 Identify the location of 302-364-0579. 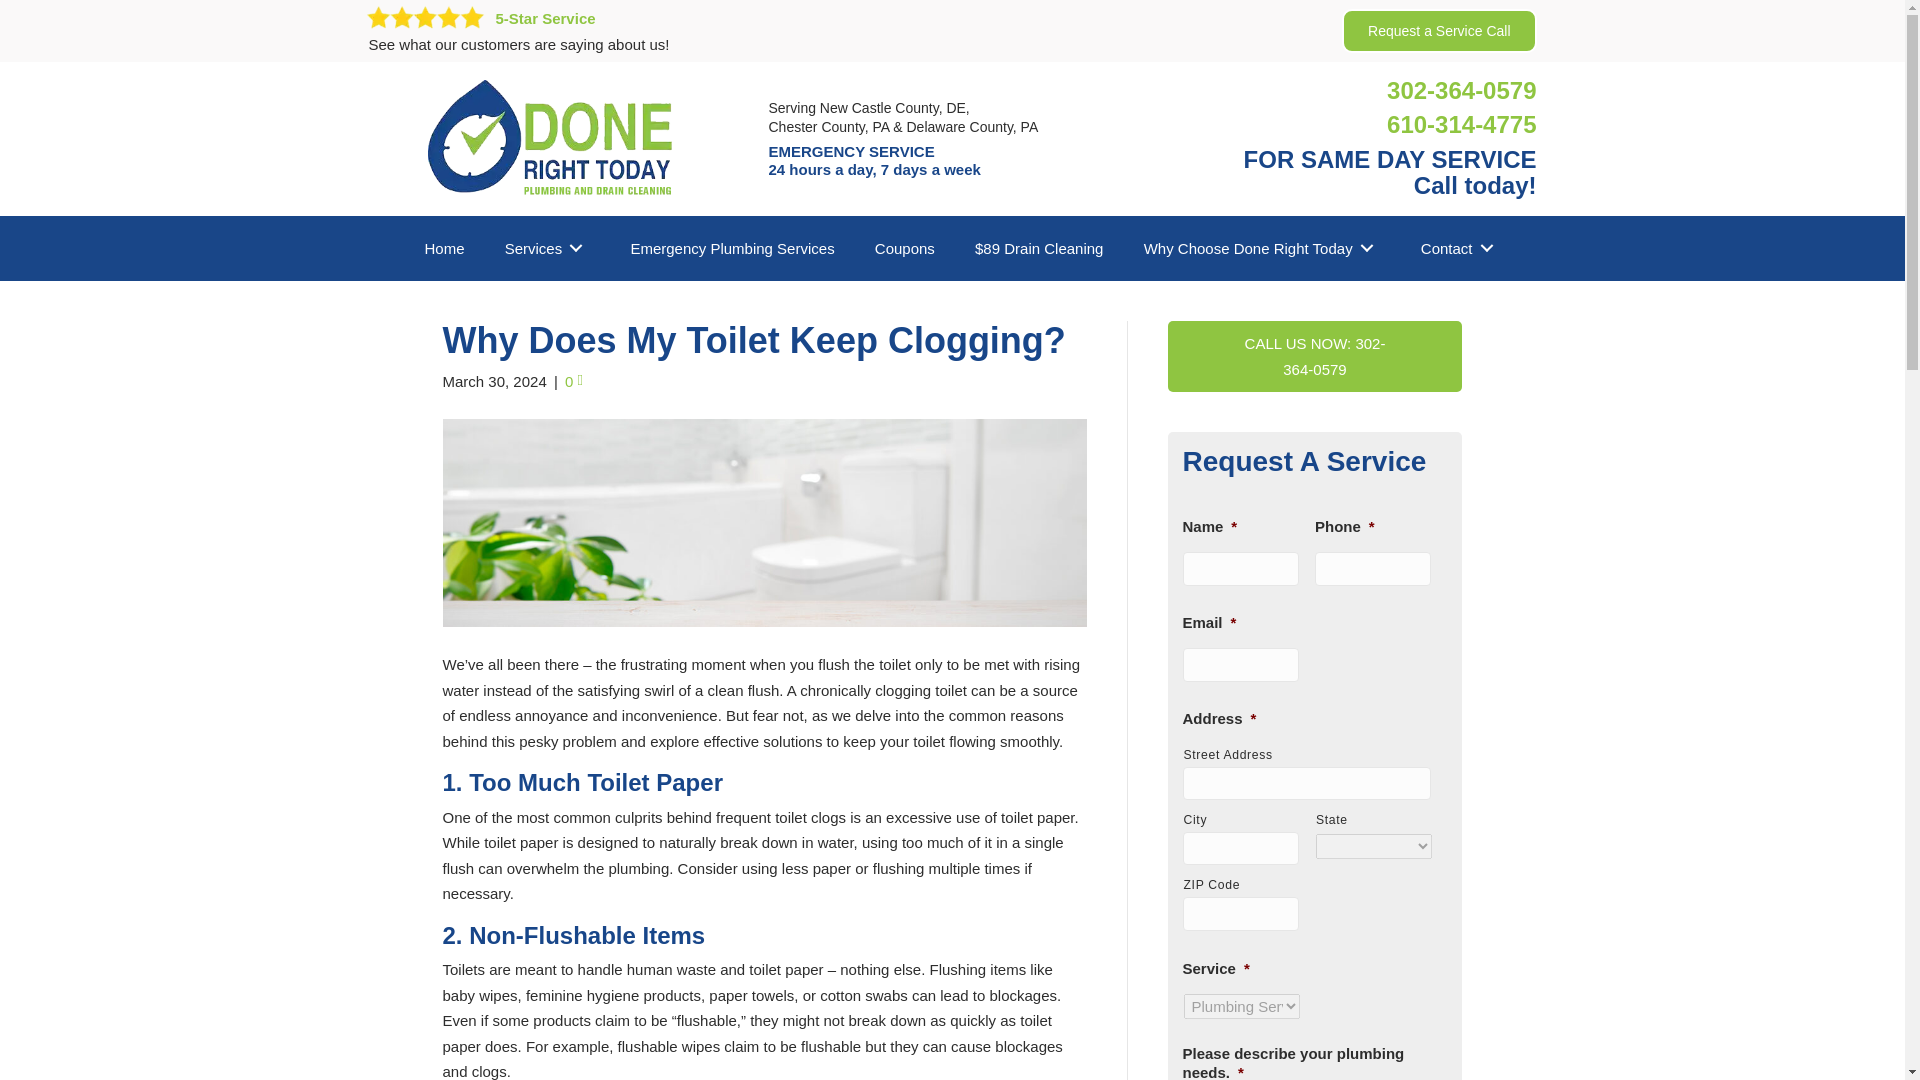
(444, 248).